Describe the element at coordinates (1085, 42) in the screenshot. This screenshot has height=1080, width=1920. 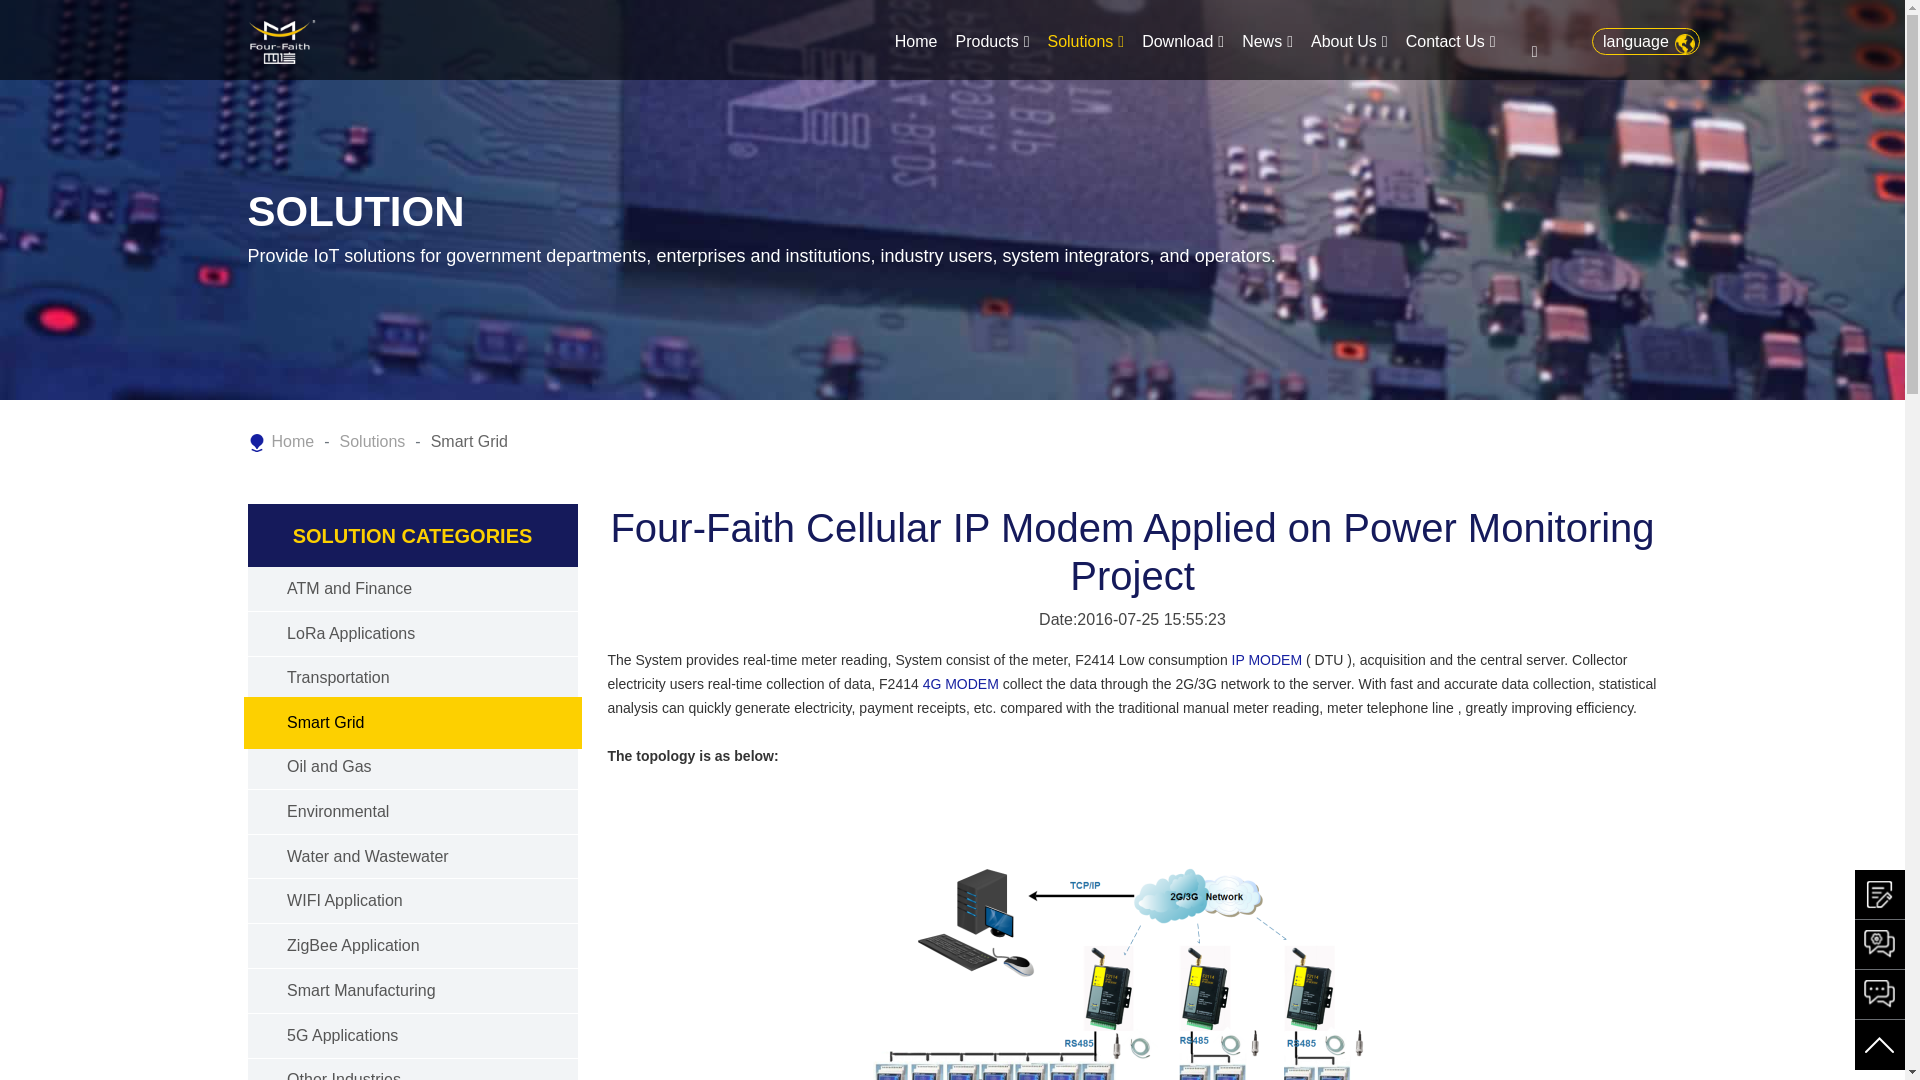
I see `Solutions` at that location.